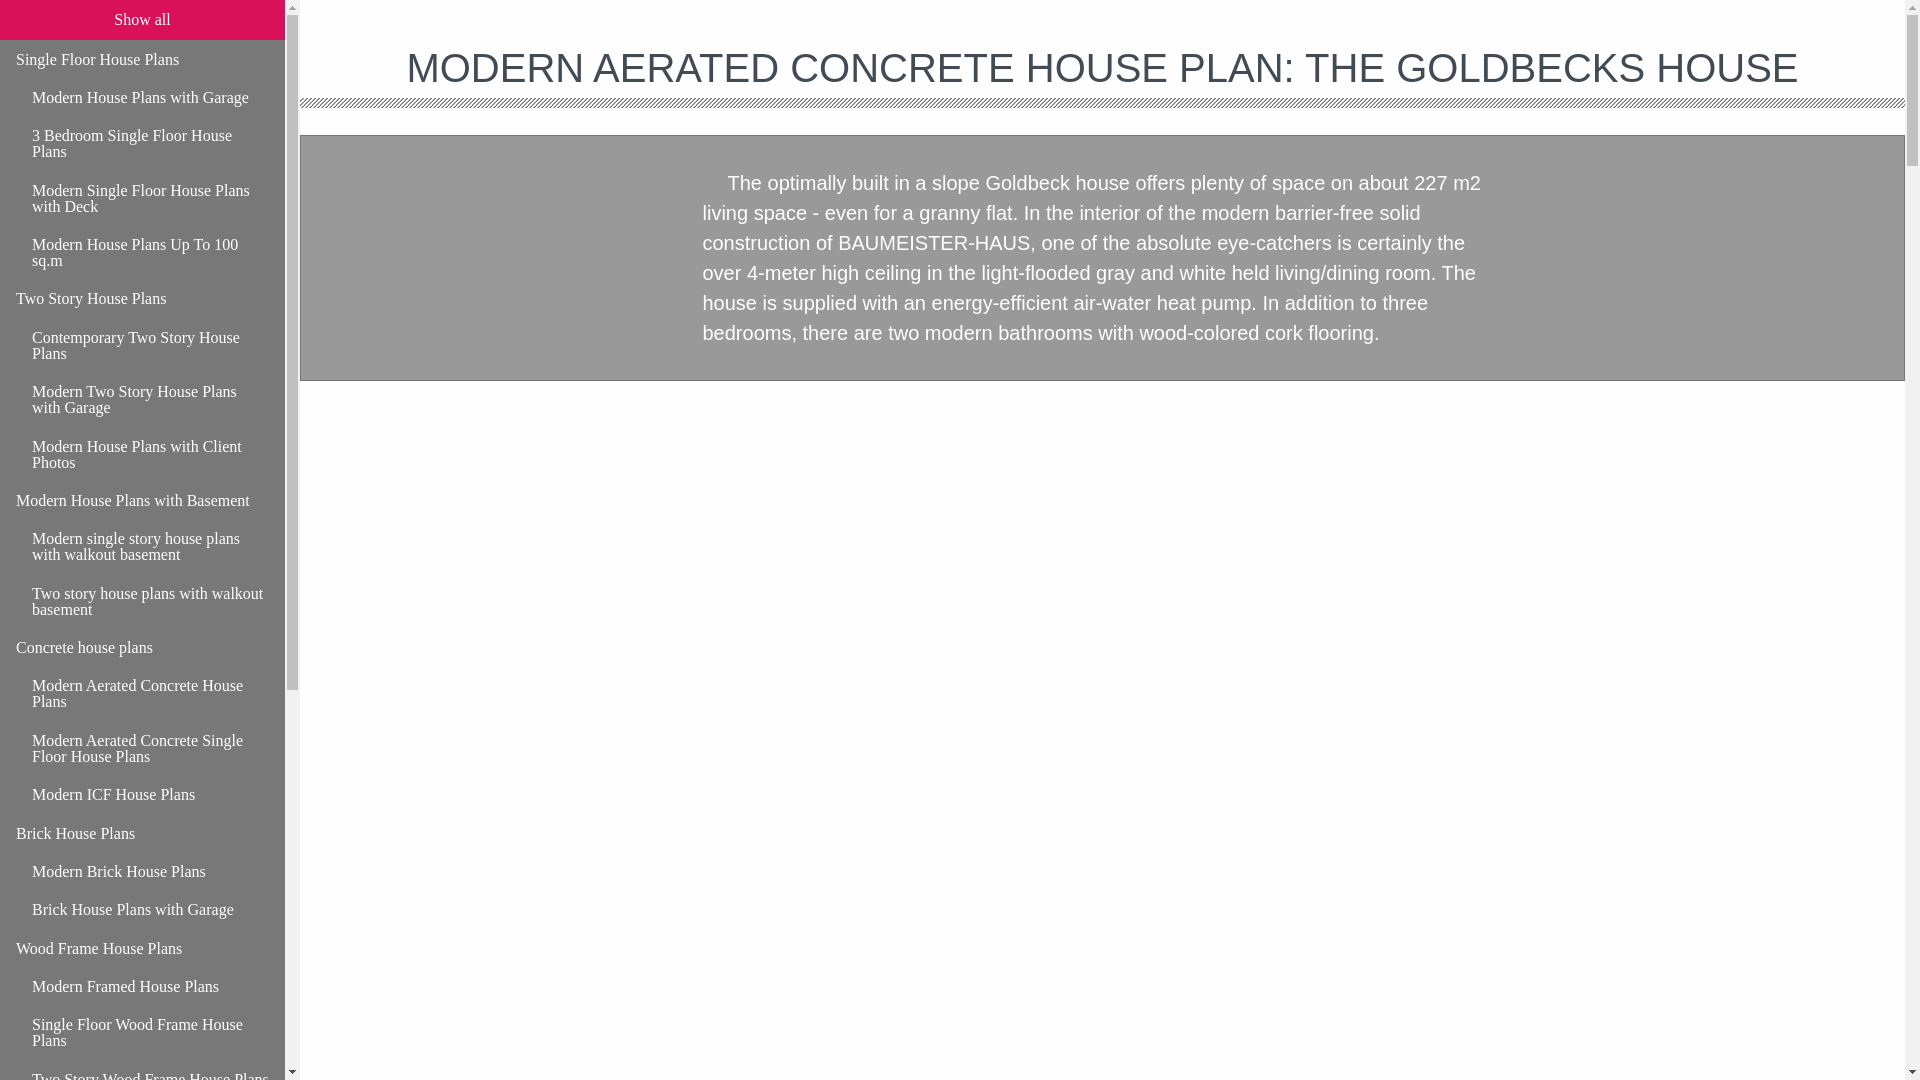 The height and width of the screenshot is (1080, 1920). I want to click on Modern House Plans with Basement, so click(142, 500).